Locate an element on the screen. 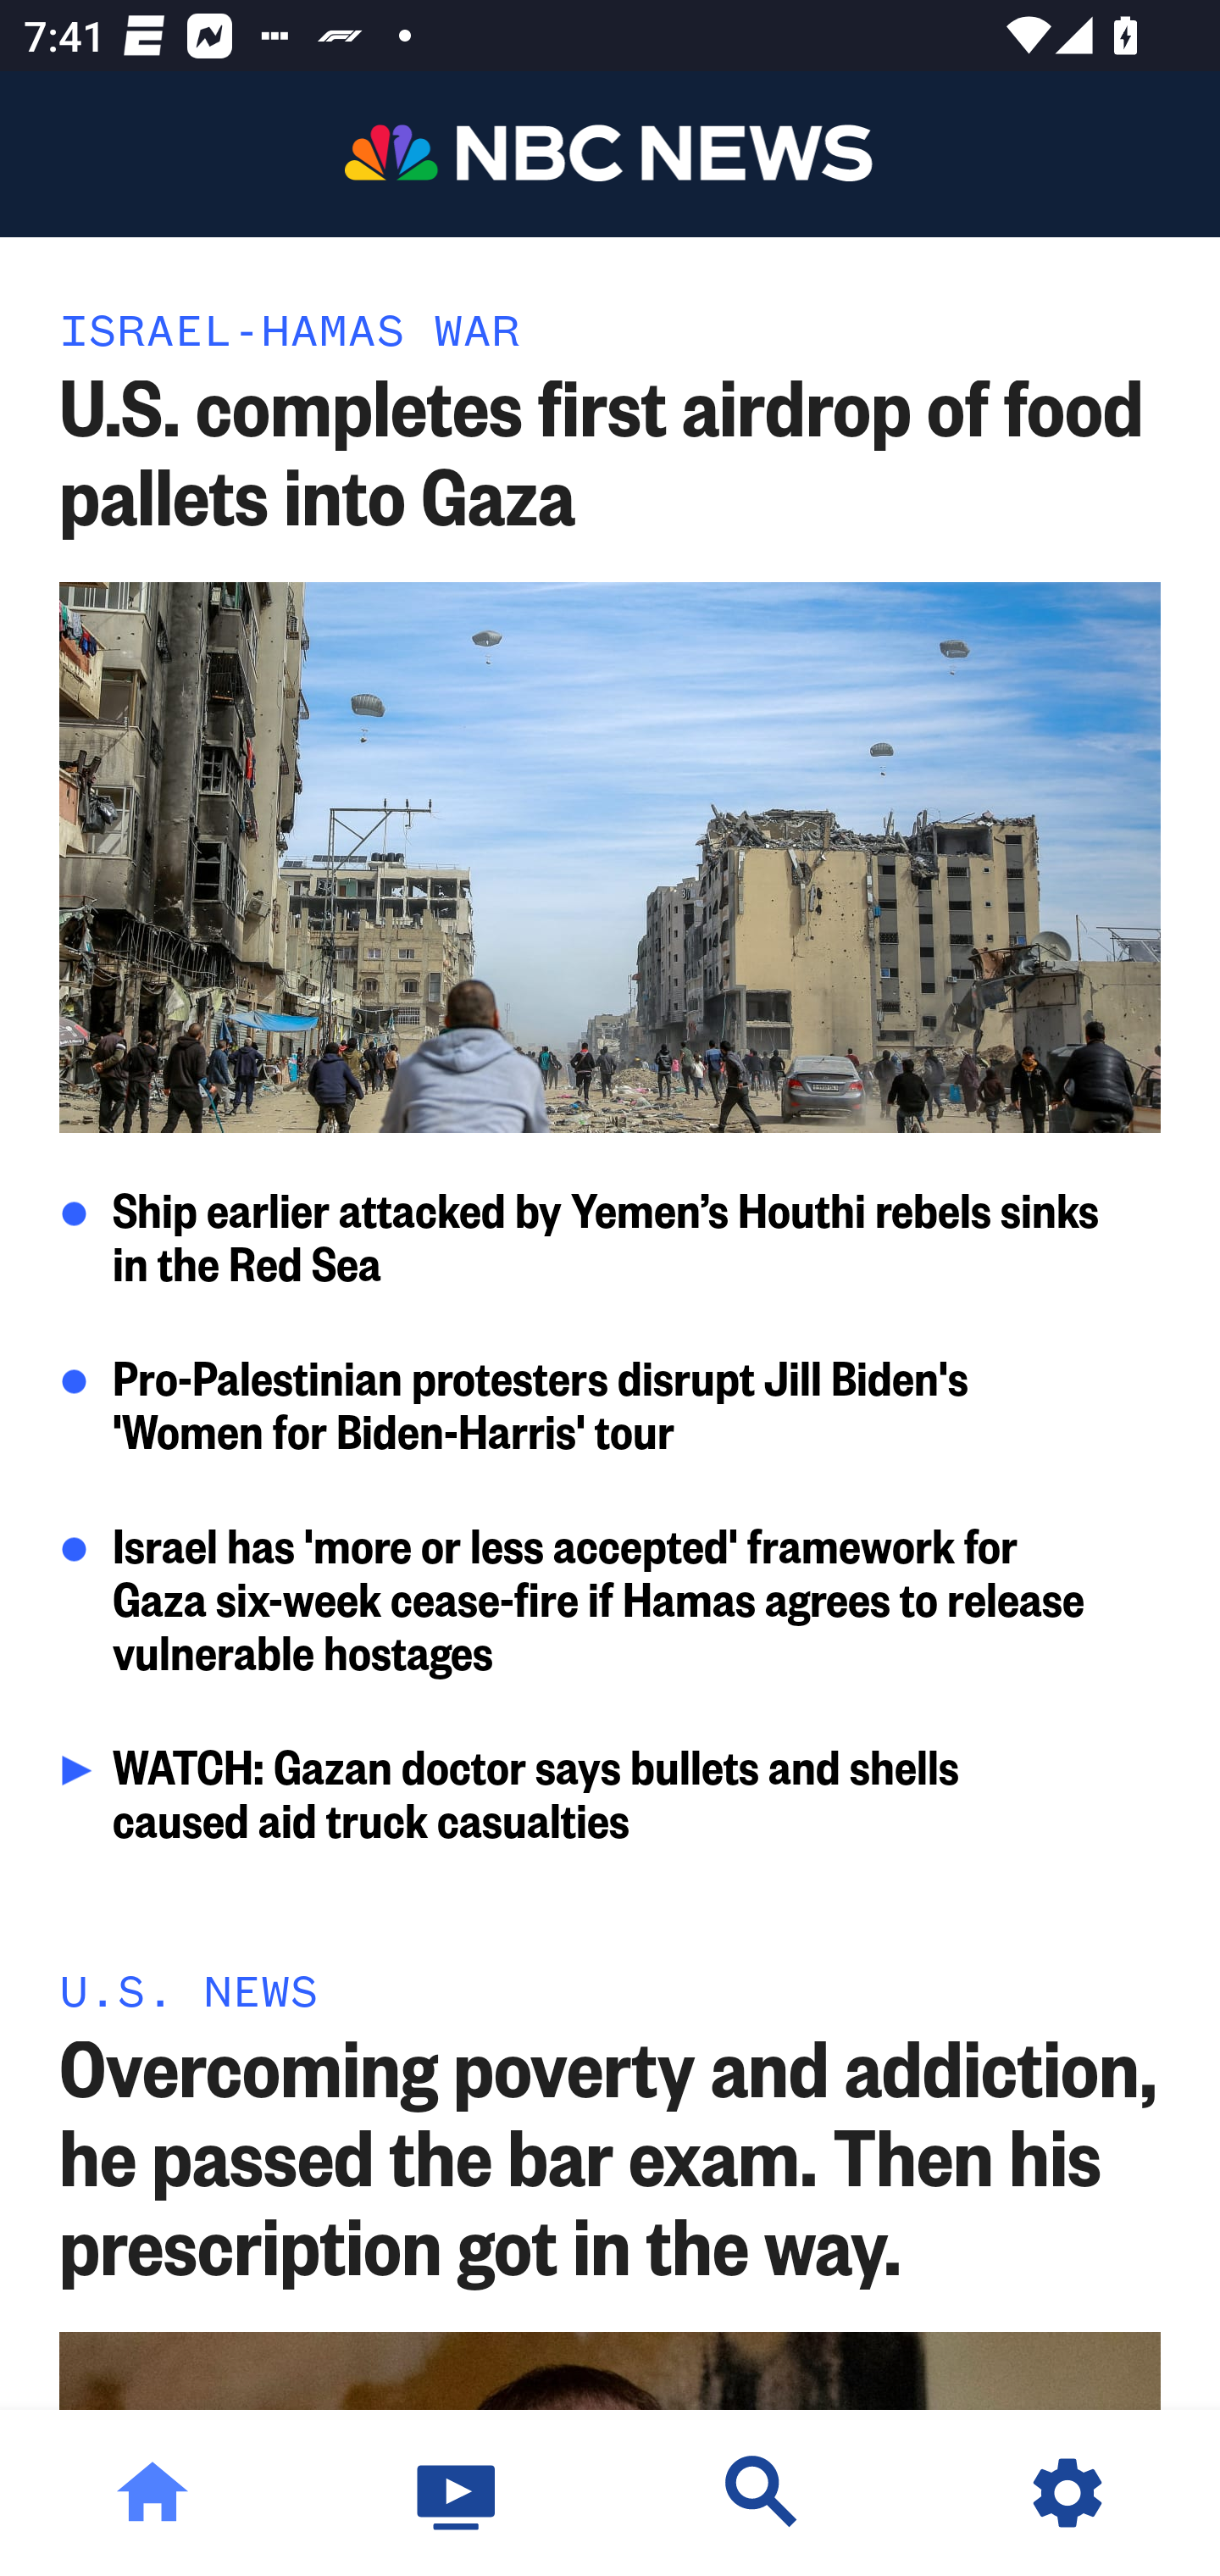 This screenshot has width=1220, height=2576. Settings is located at coordinates (1067, 2493).